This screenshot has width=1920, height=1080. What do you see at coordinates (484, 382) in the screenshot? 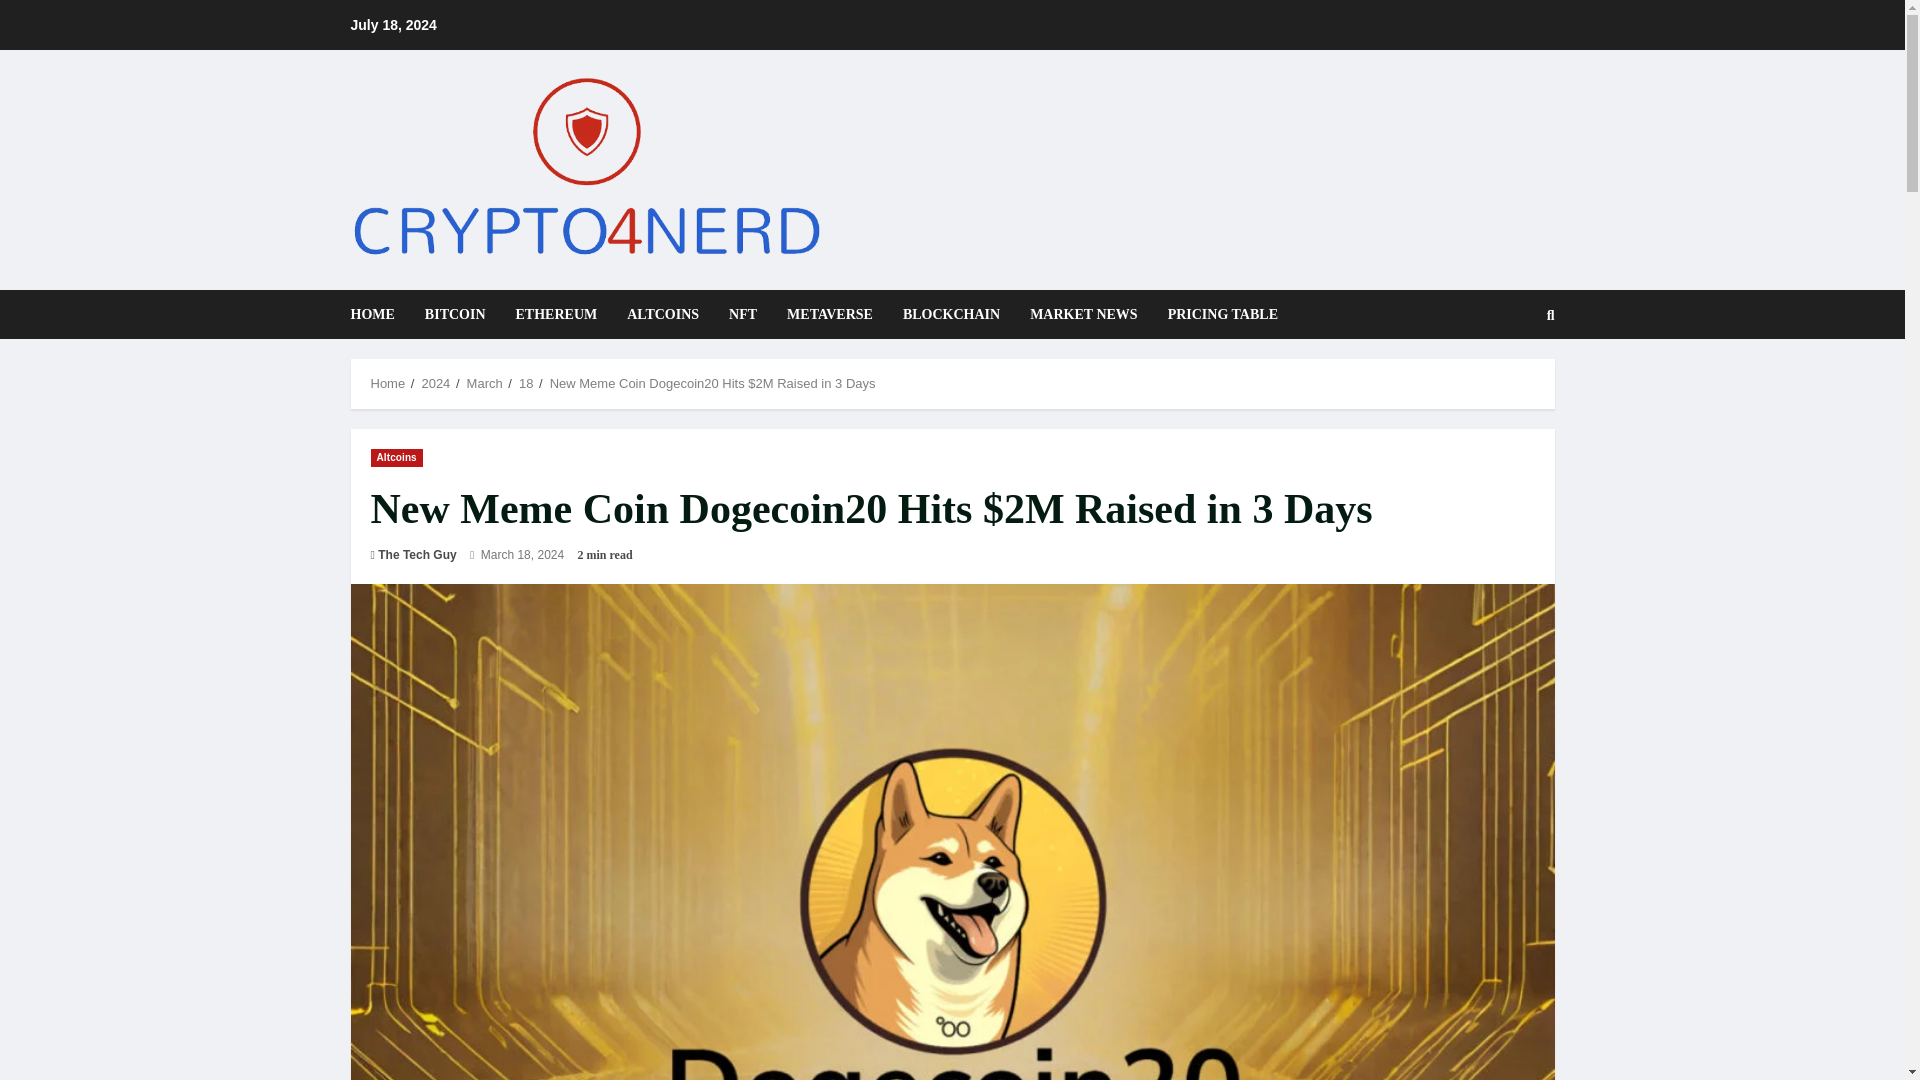
I see `March` at bounding box center [484, 382].